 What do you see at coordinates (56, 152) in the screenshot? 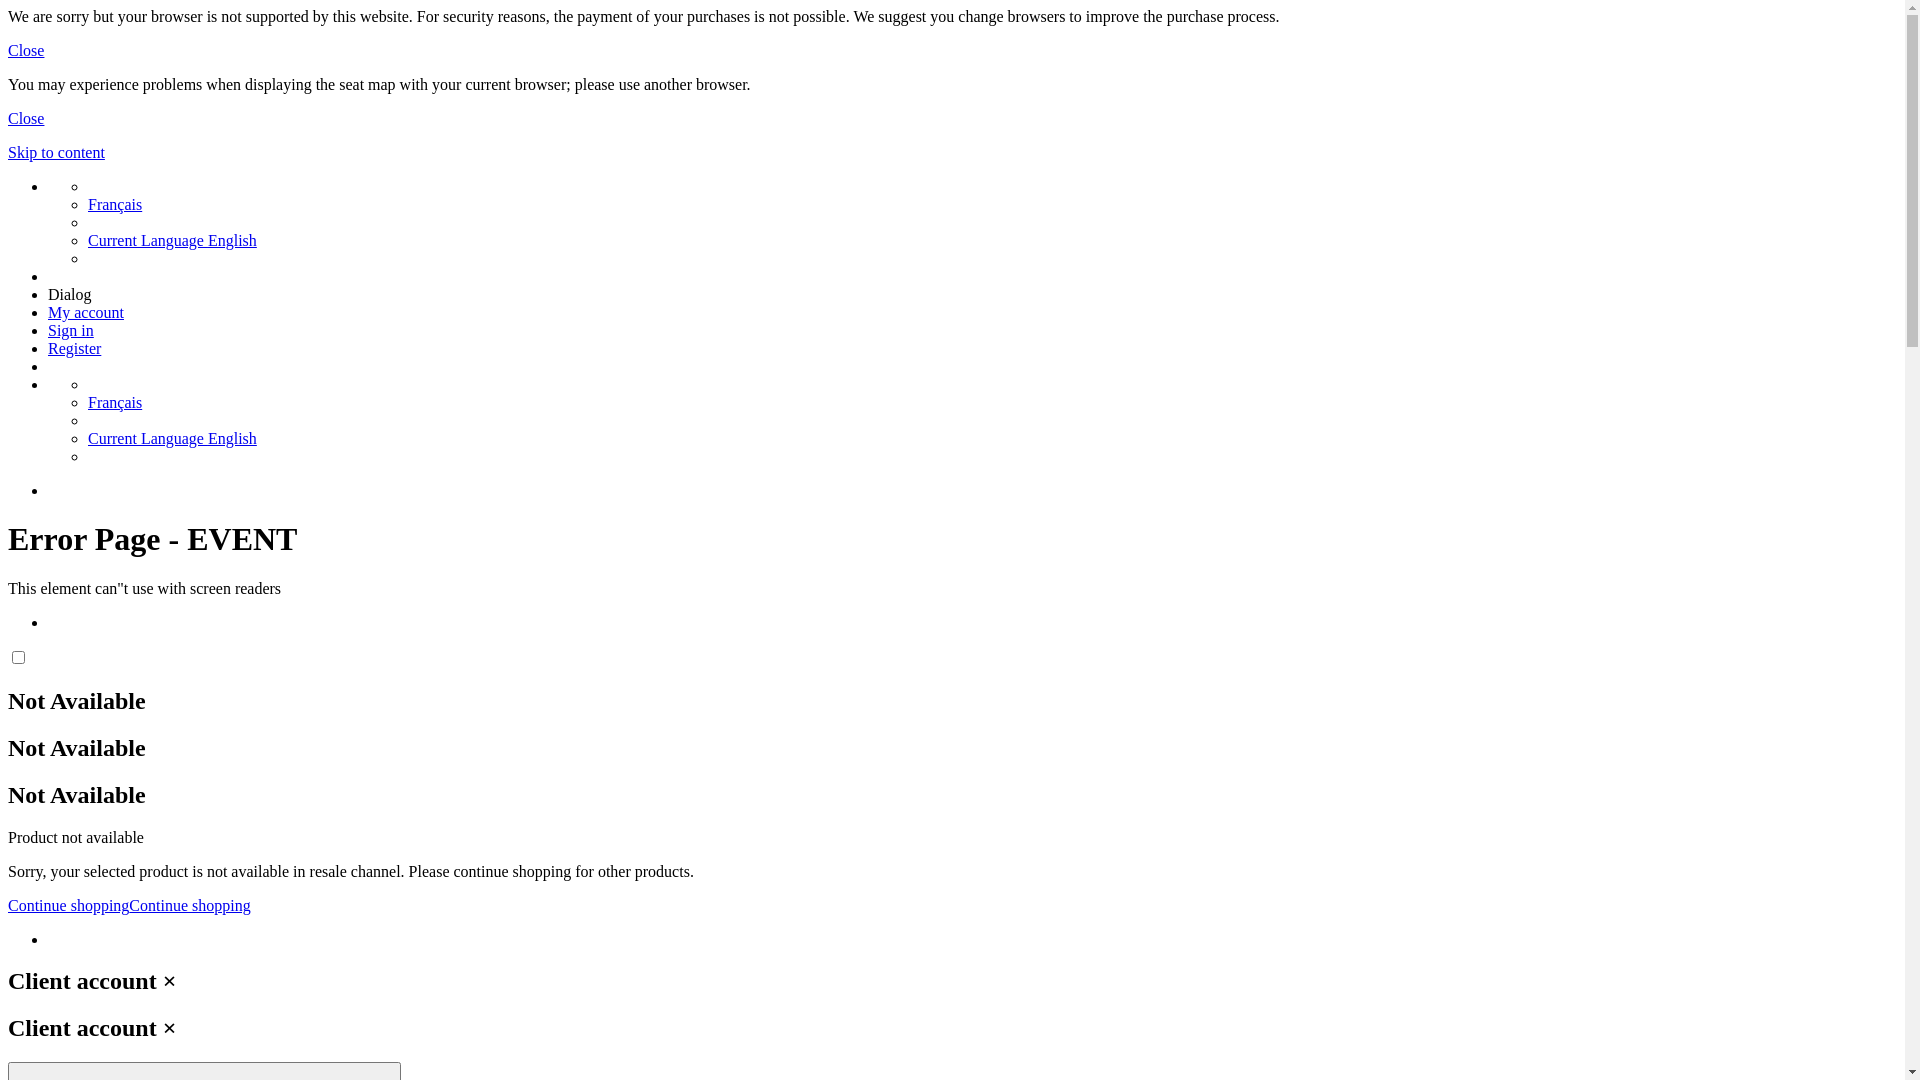
I see `Skip to content` at bounding box center [56, 152].